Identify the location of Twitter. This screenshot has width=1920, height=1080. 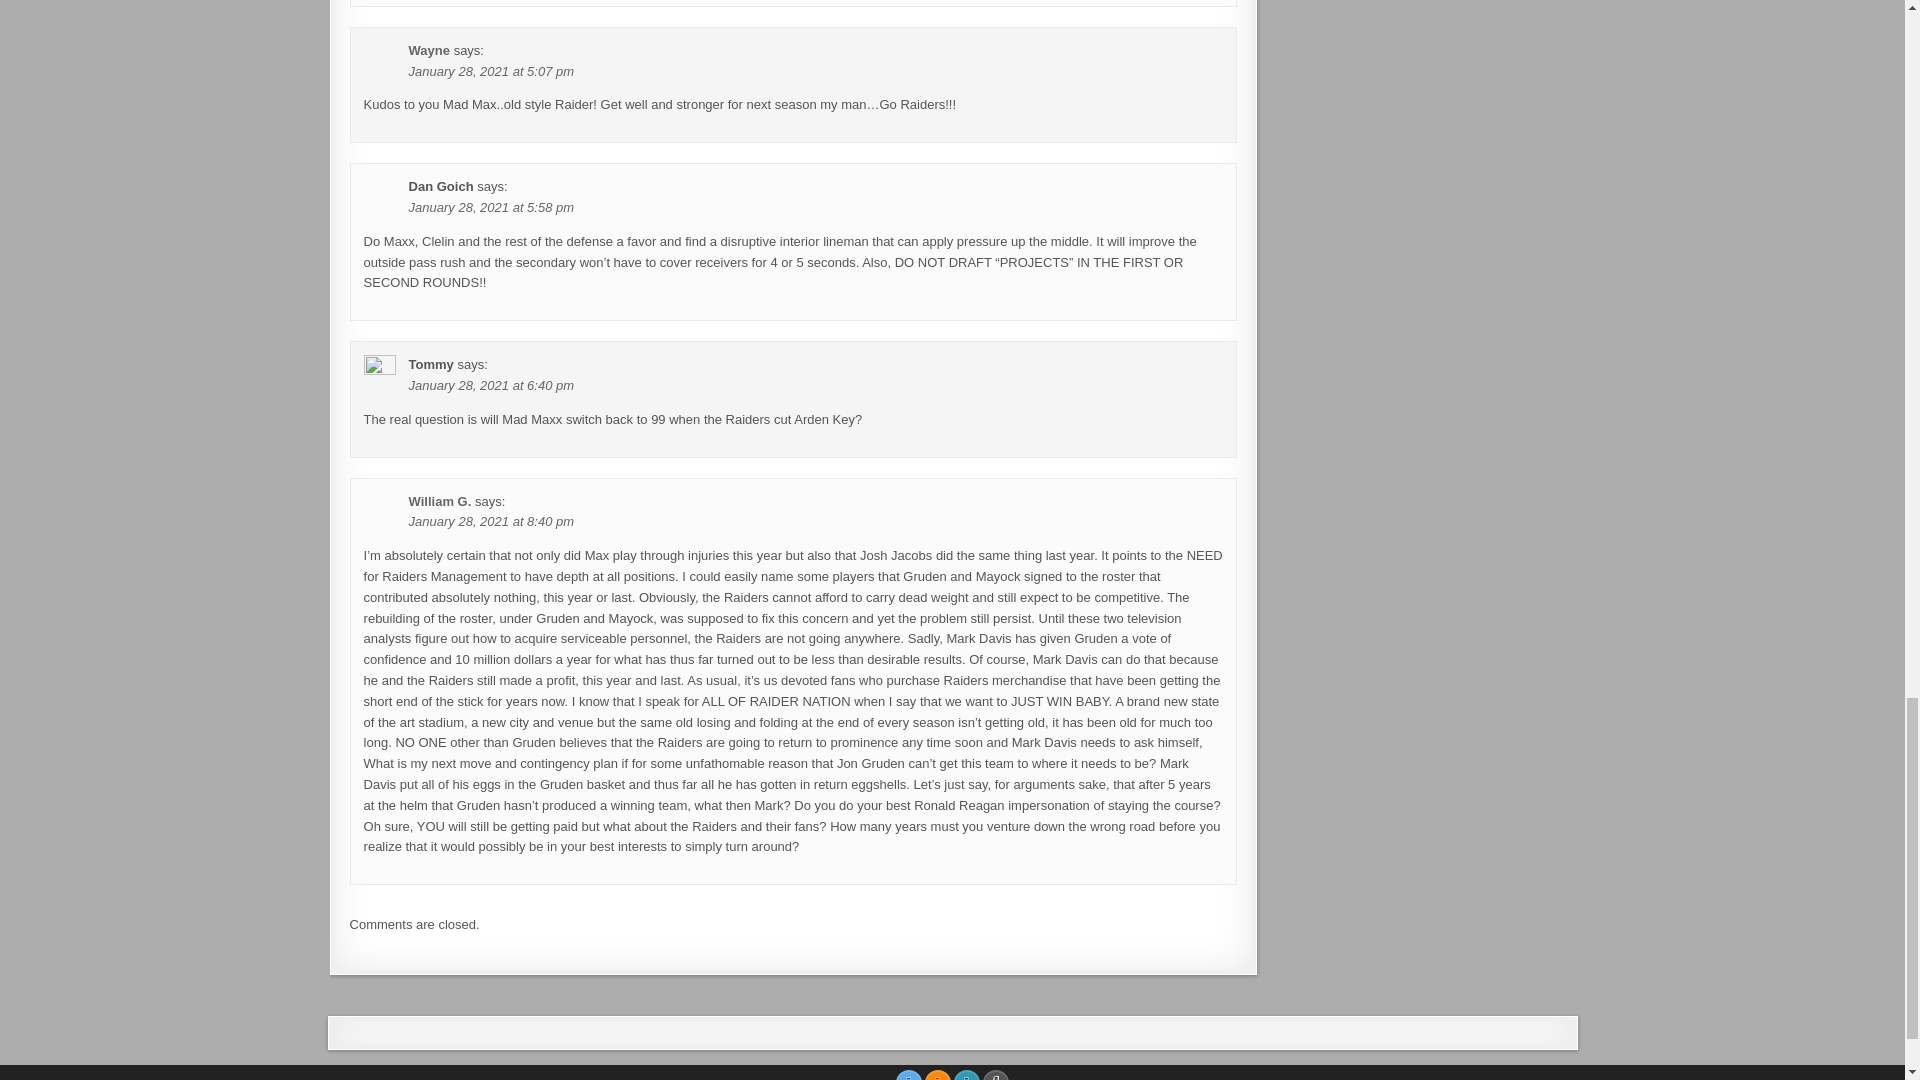
(908, 1075).